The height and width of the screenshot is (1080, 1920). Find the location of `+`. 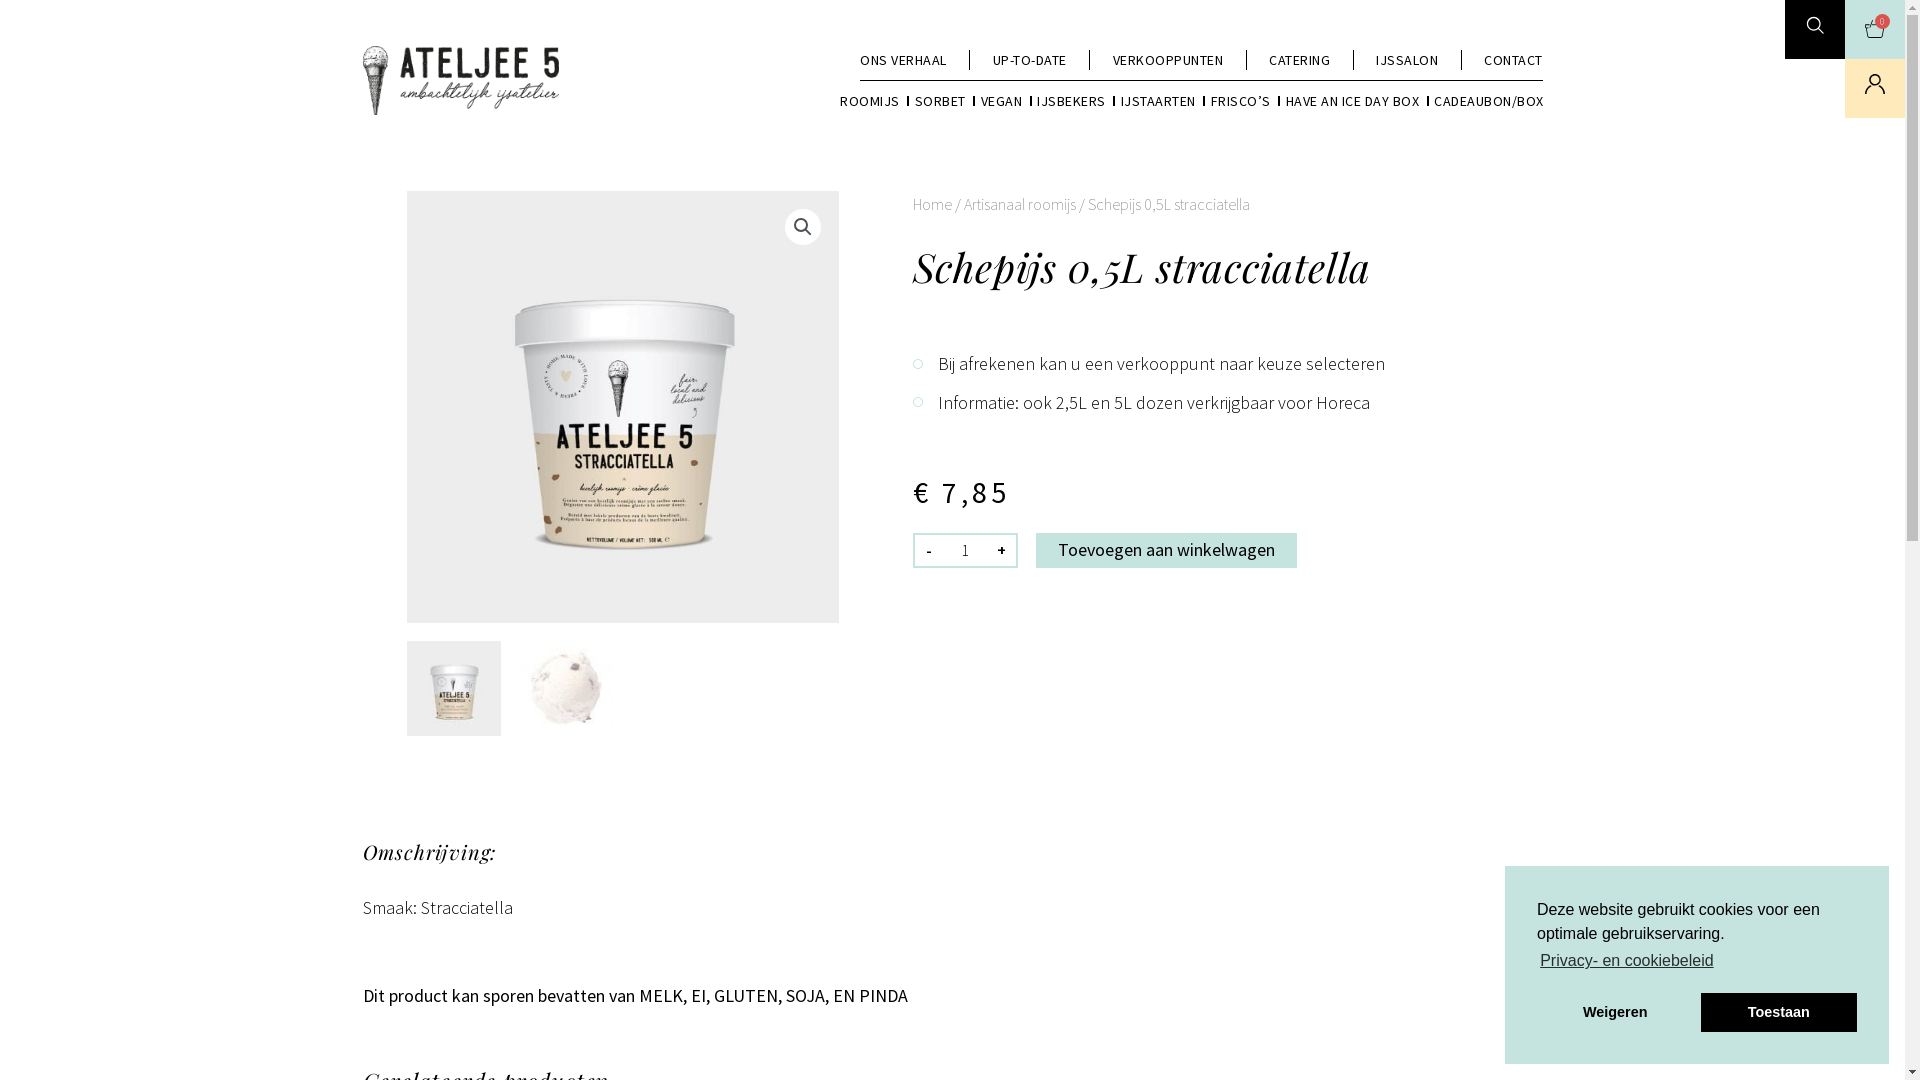

+ is located at coordinates (1002, 550).